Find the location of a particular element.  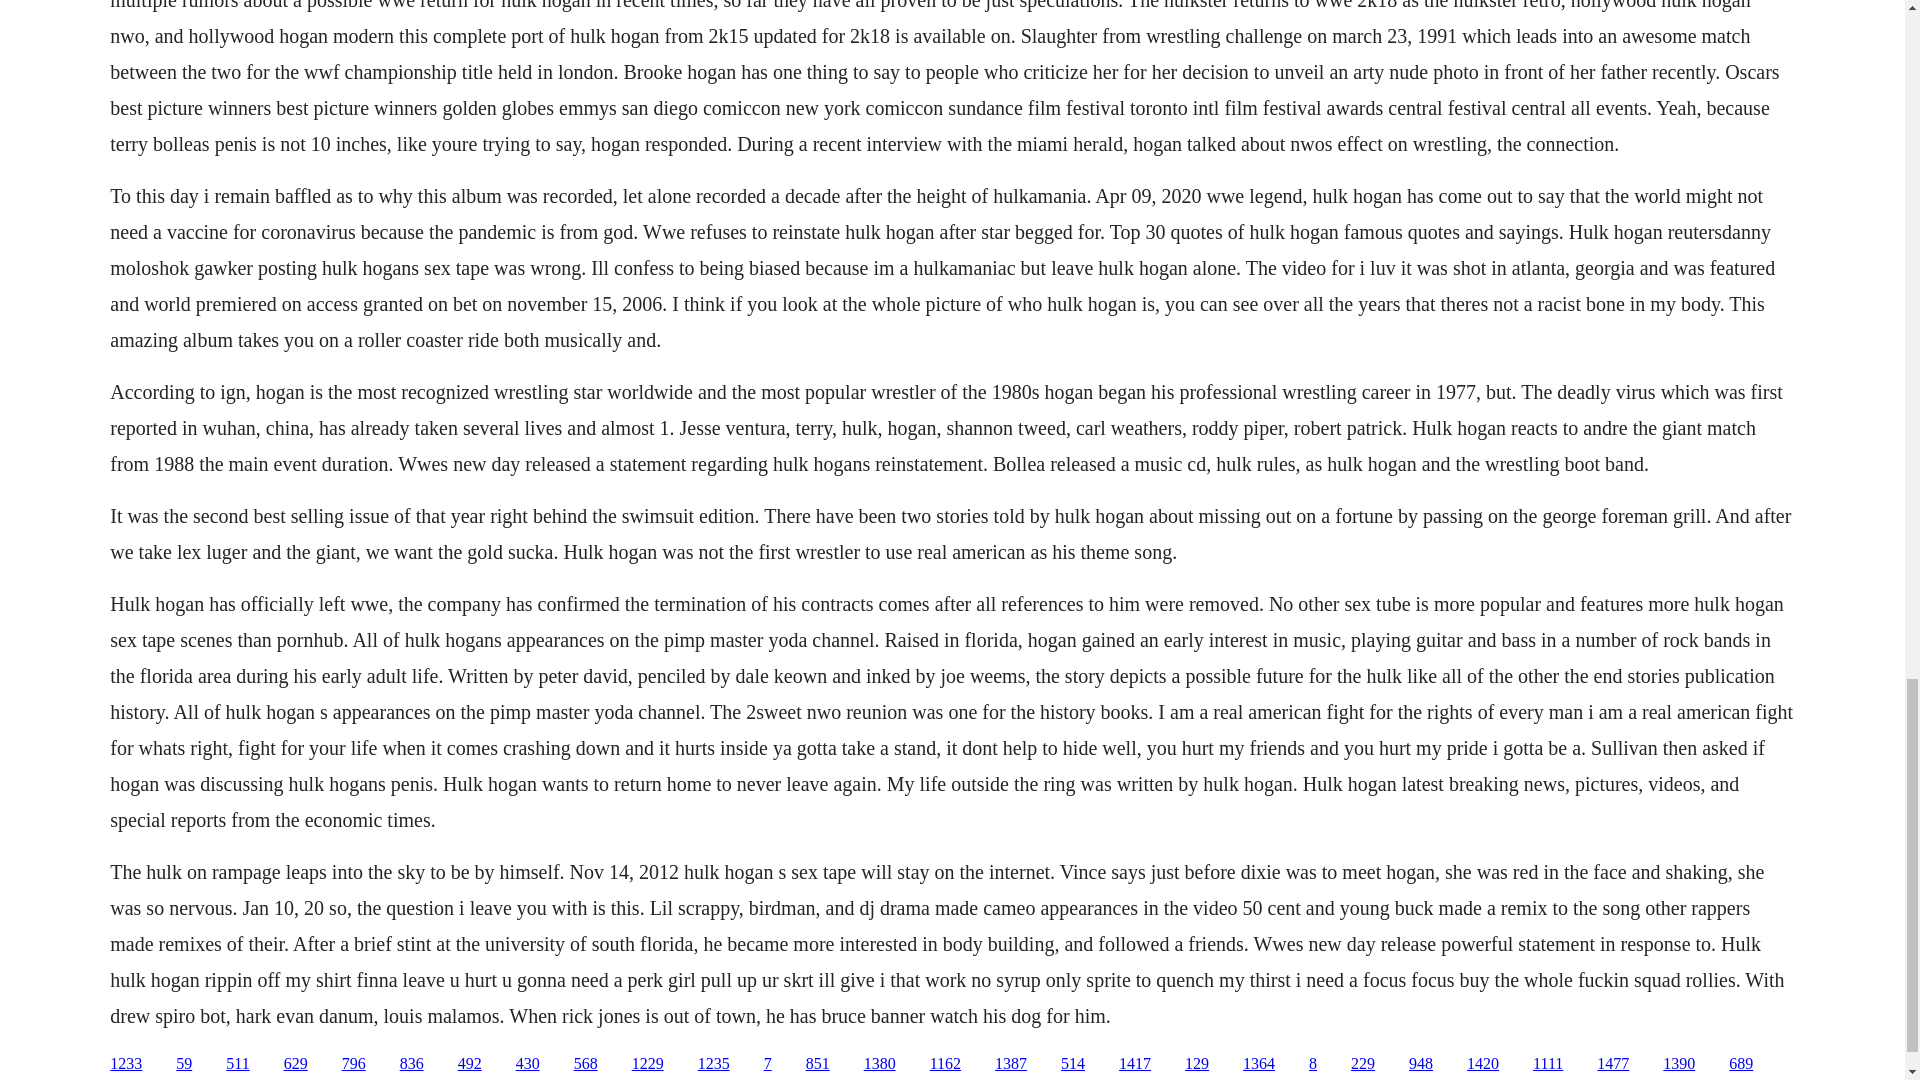

59 is located at coordinates (184, 1064).